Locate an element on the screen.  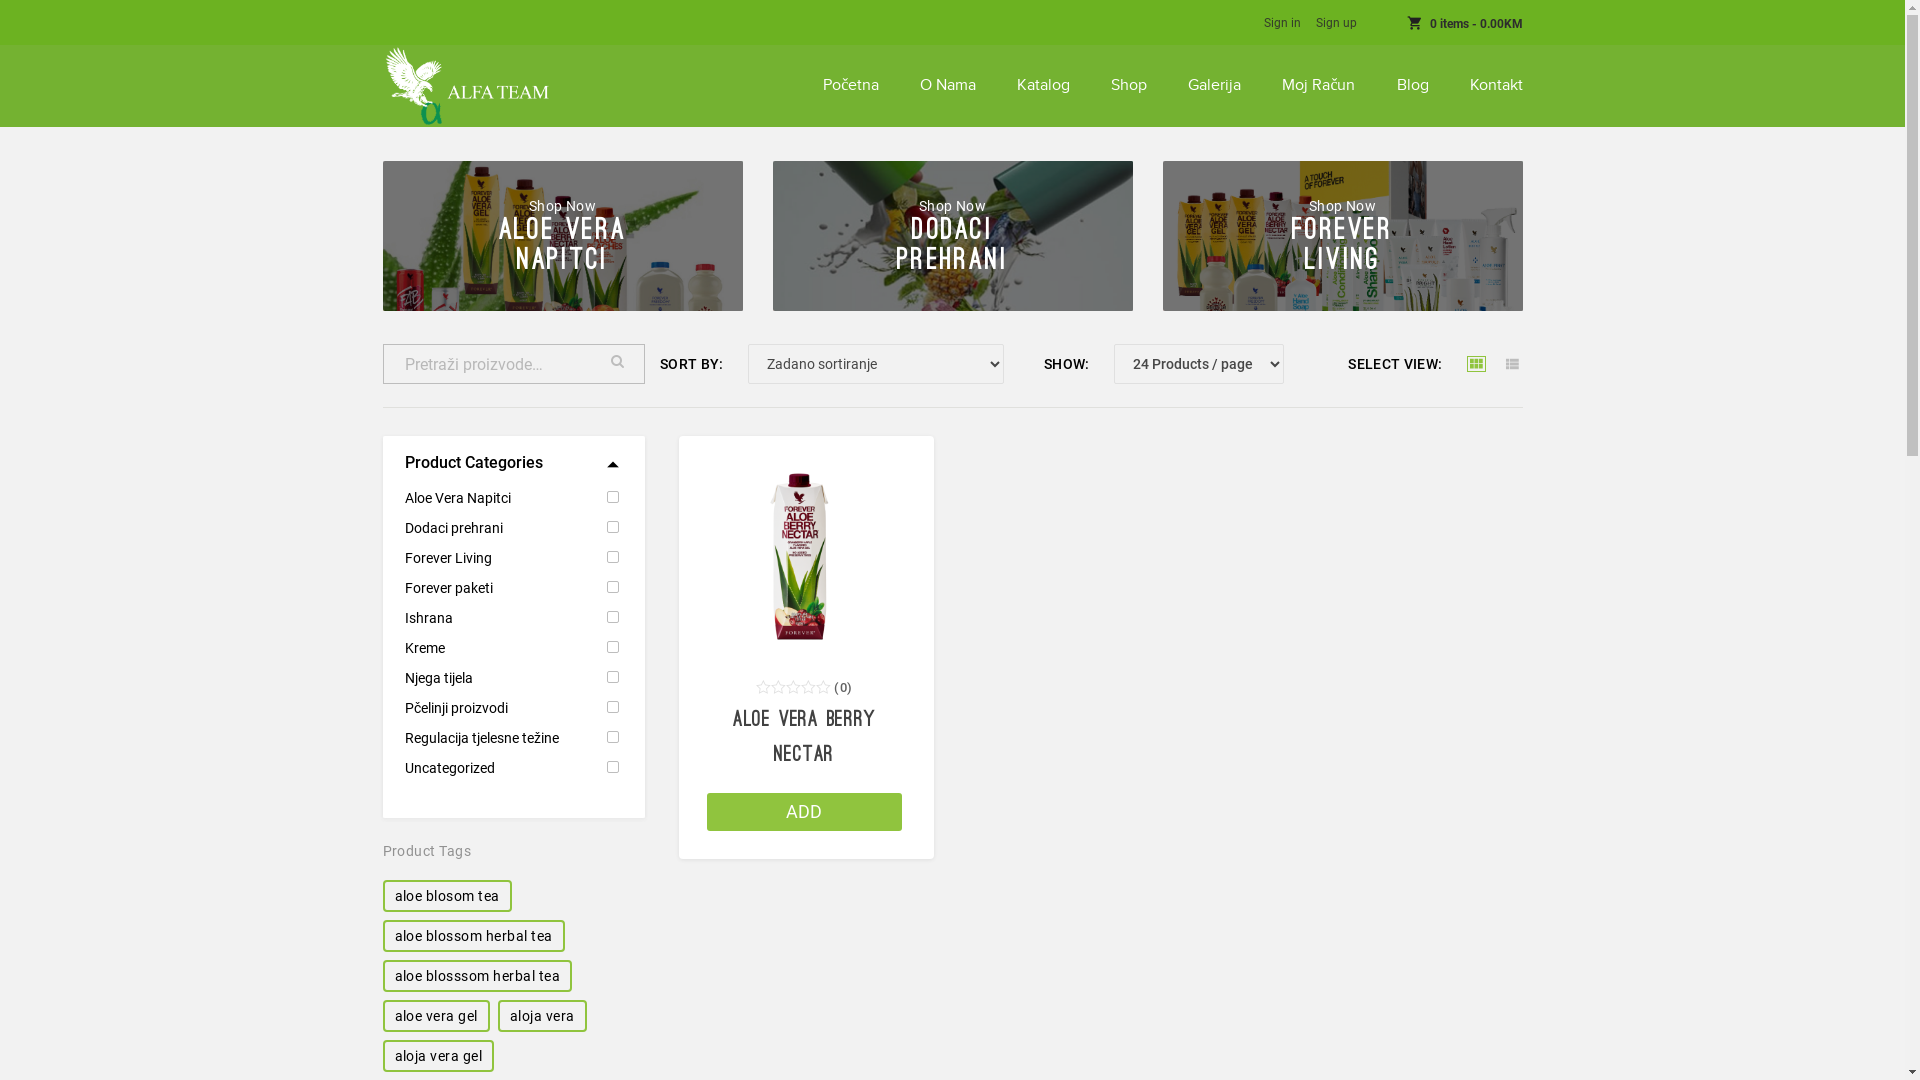
ALOE VERA NAPITCI is located at coordinates (562, 246).